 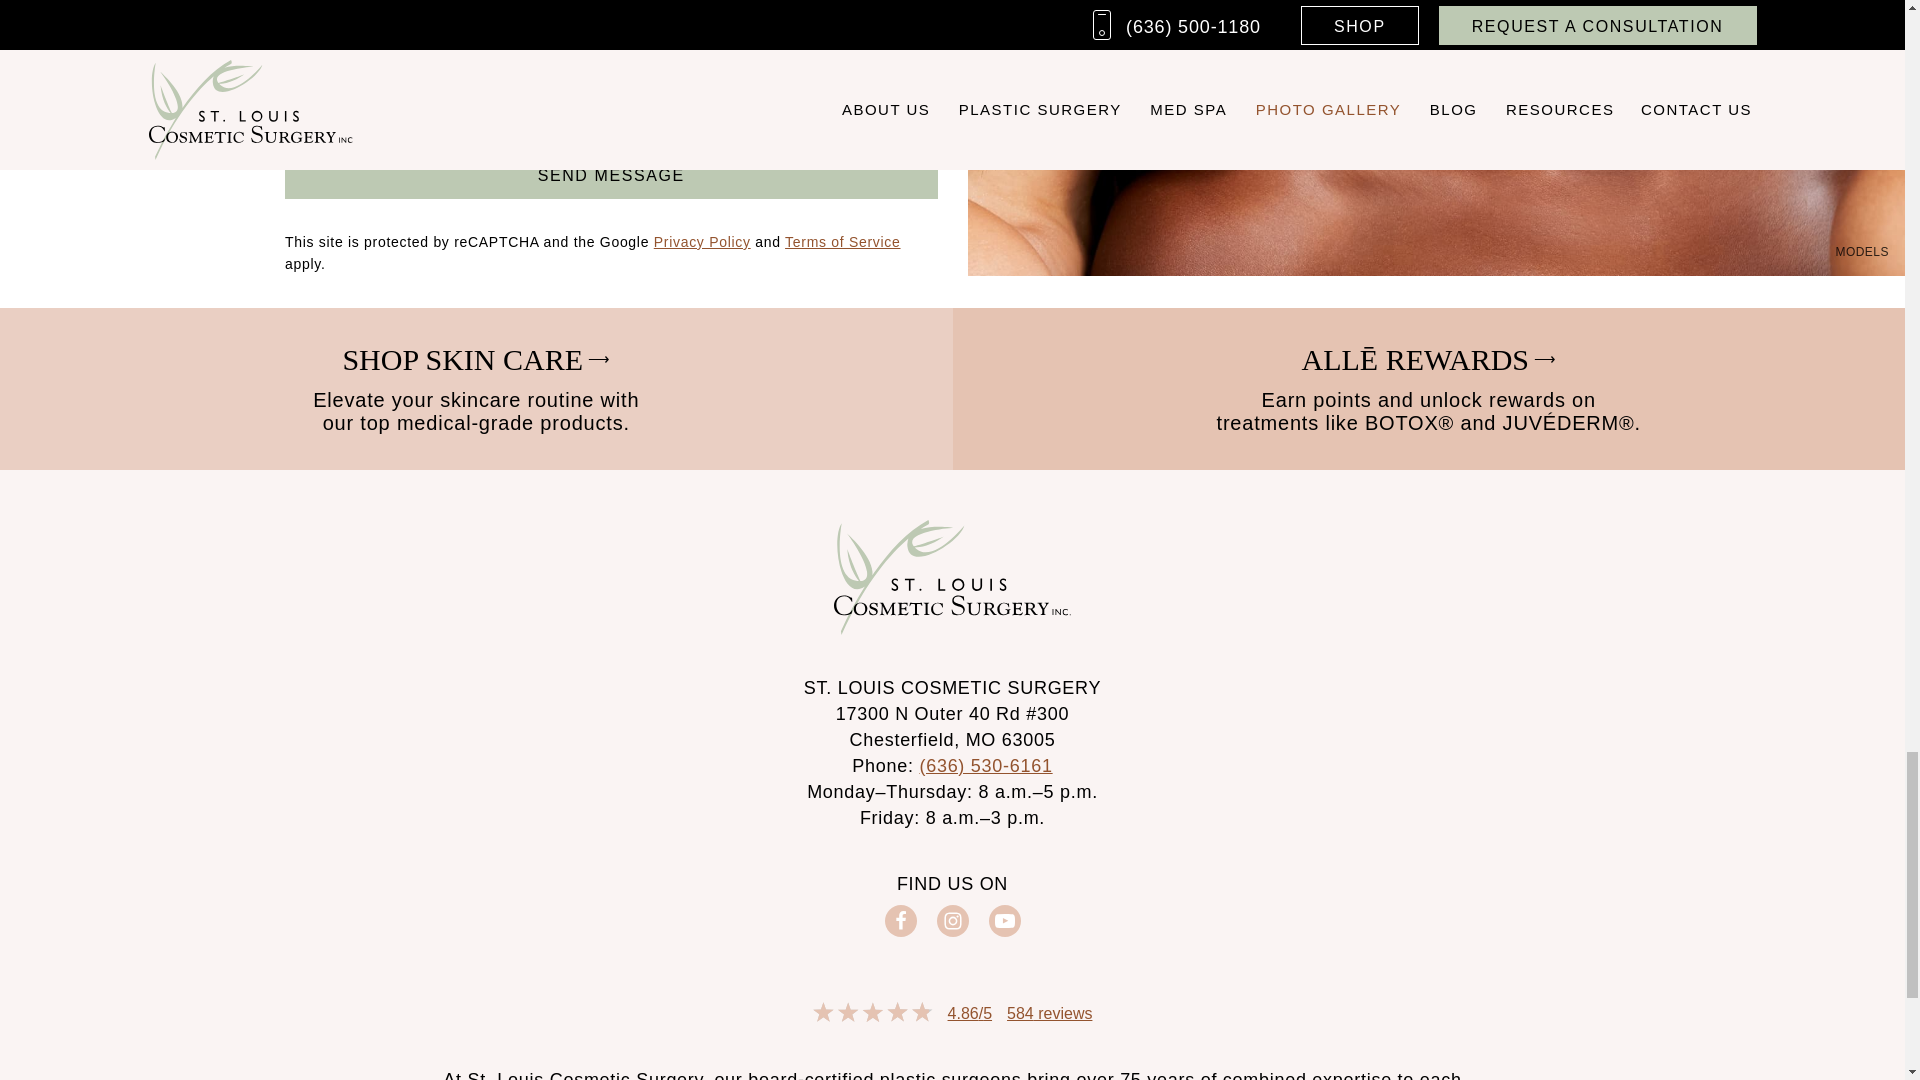 I want to click on checked, so click(x=296, y=68).